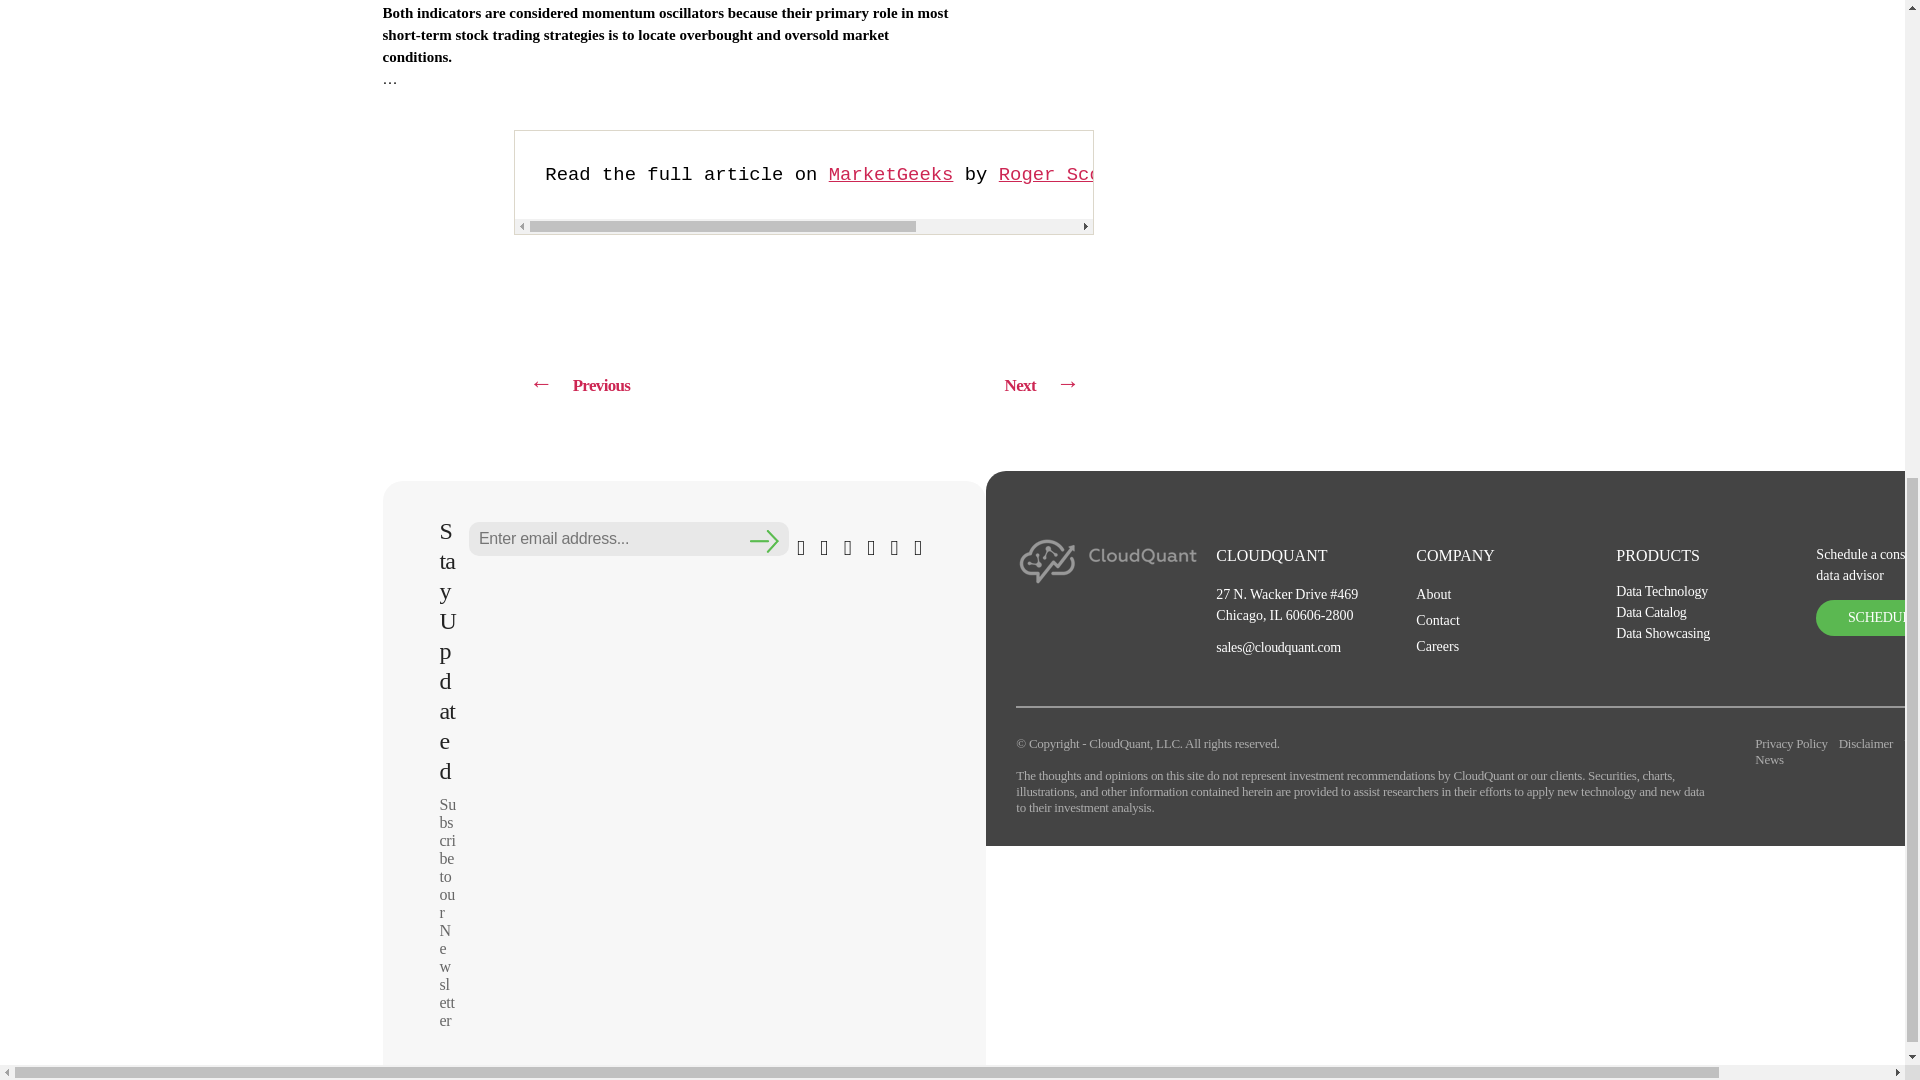  I want to click on Subscribe, so click(766, 542).